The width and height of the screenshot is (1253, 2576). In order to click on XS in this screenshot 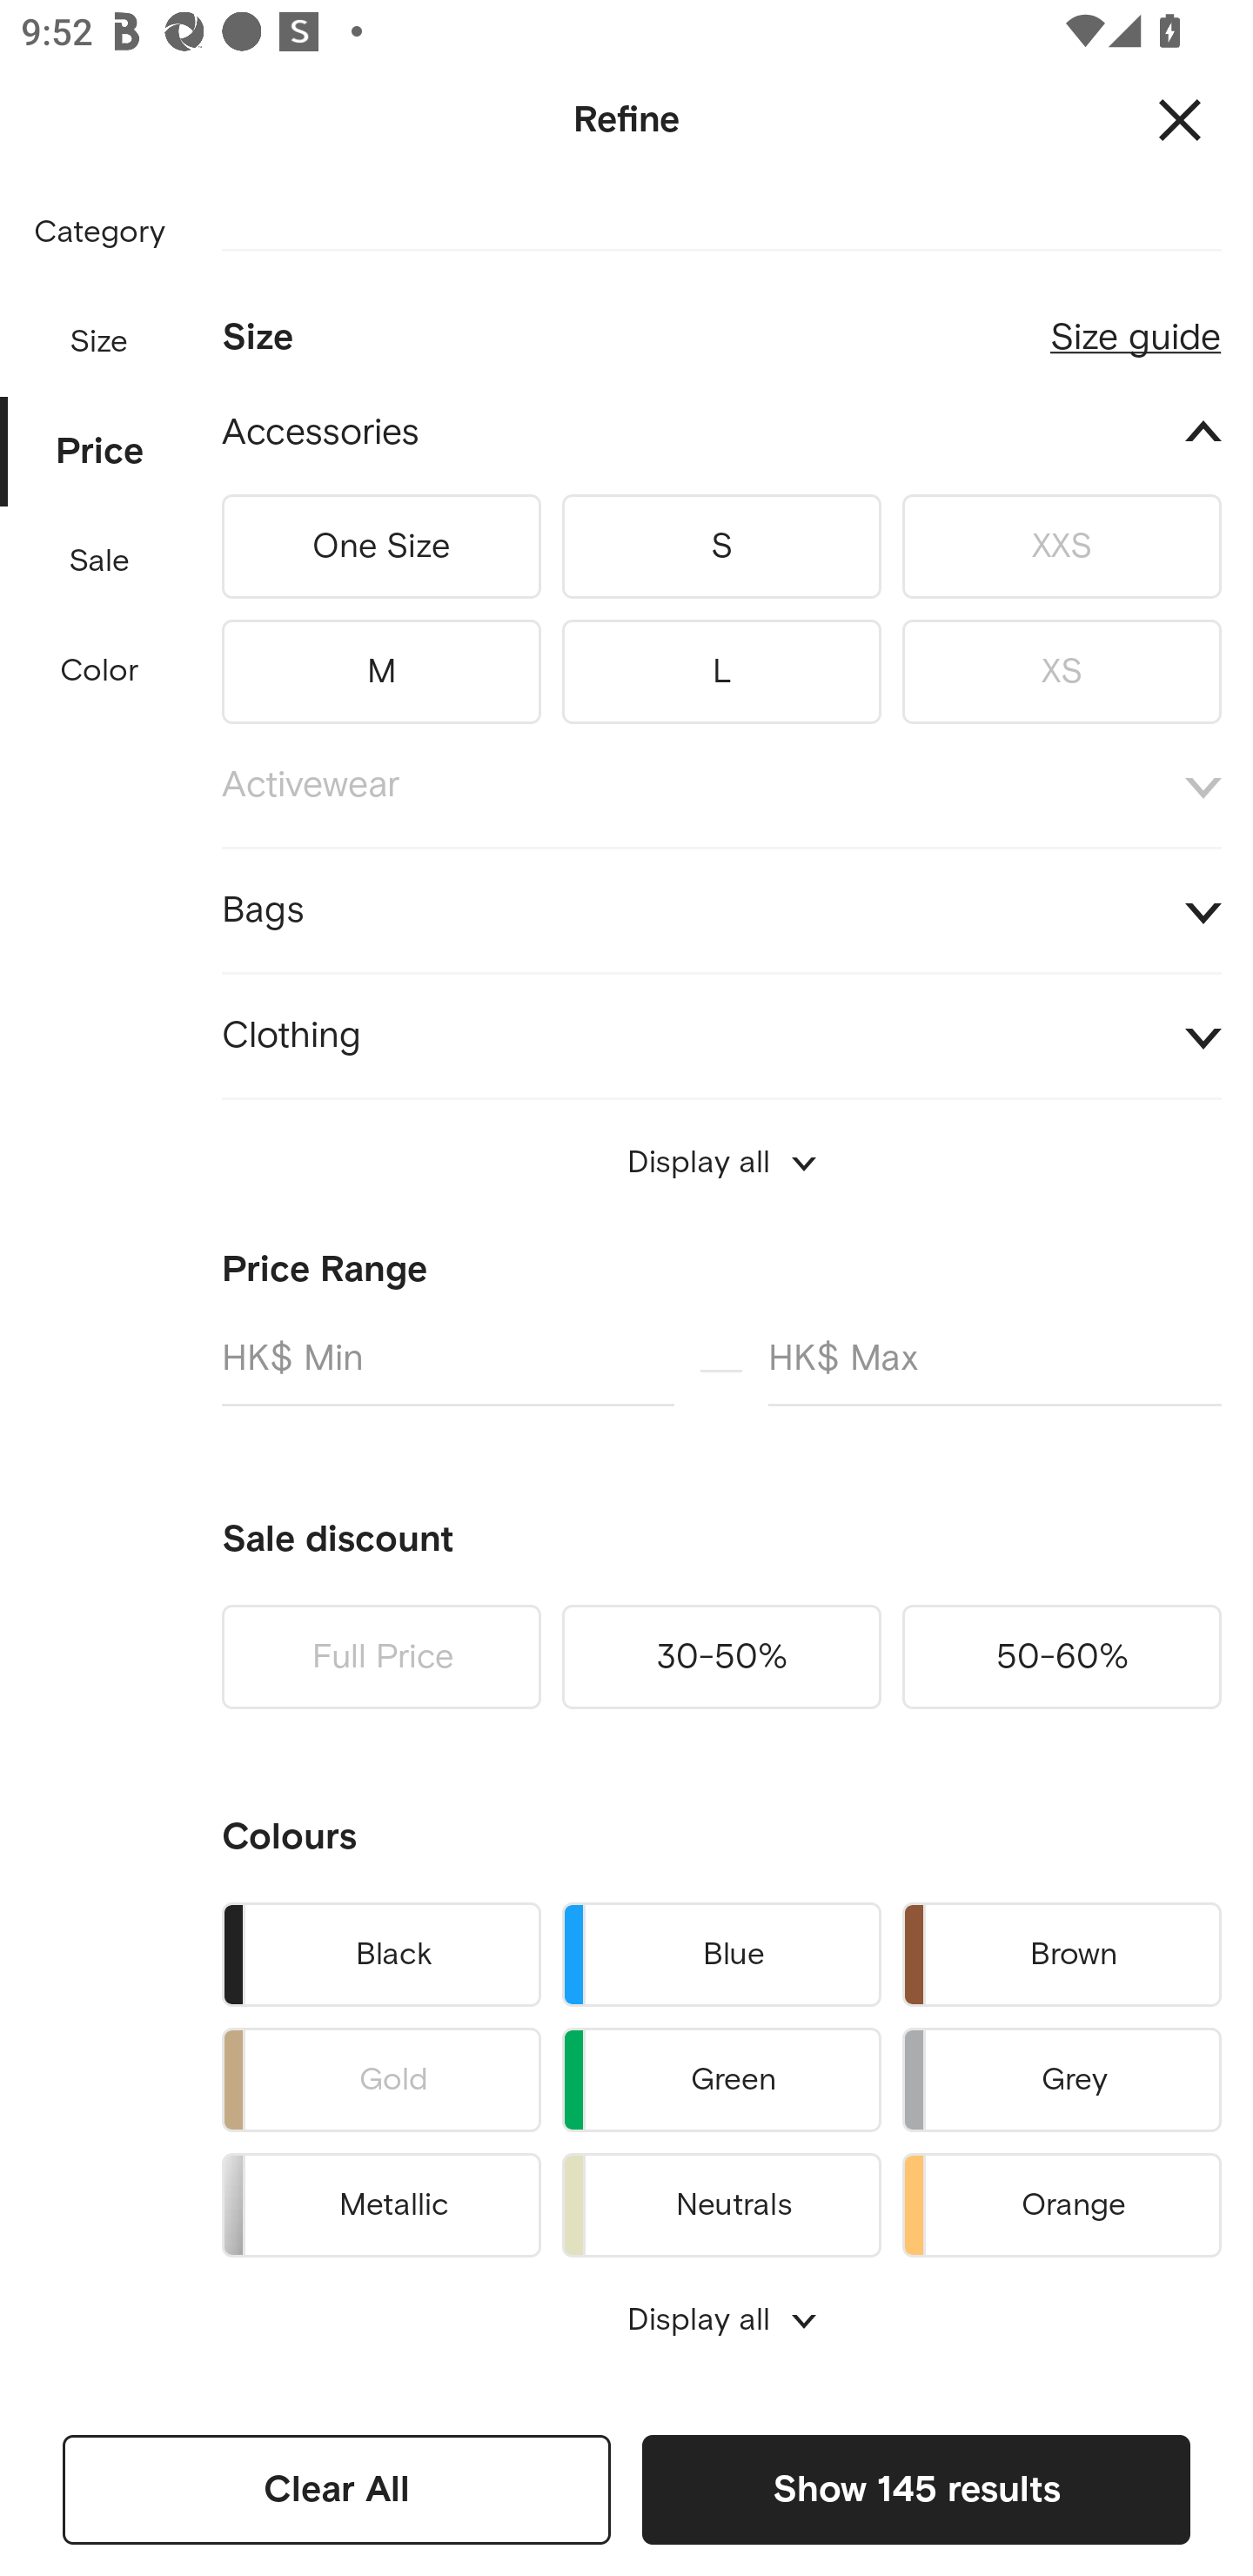, I will do `click(1062, 665)`.